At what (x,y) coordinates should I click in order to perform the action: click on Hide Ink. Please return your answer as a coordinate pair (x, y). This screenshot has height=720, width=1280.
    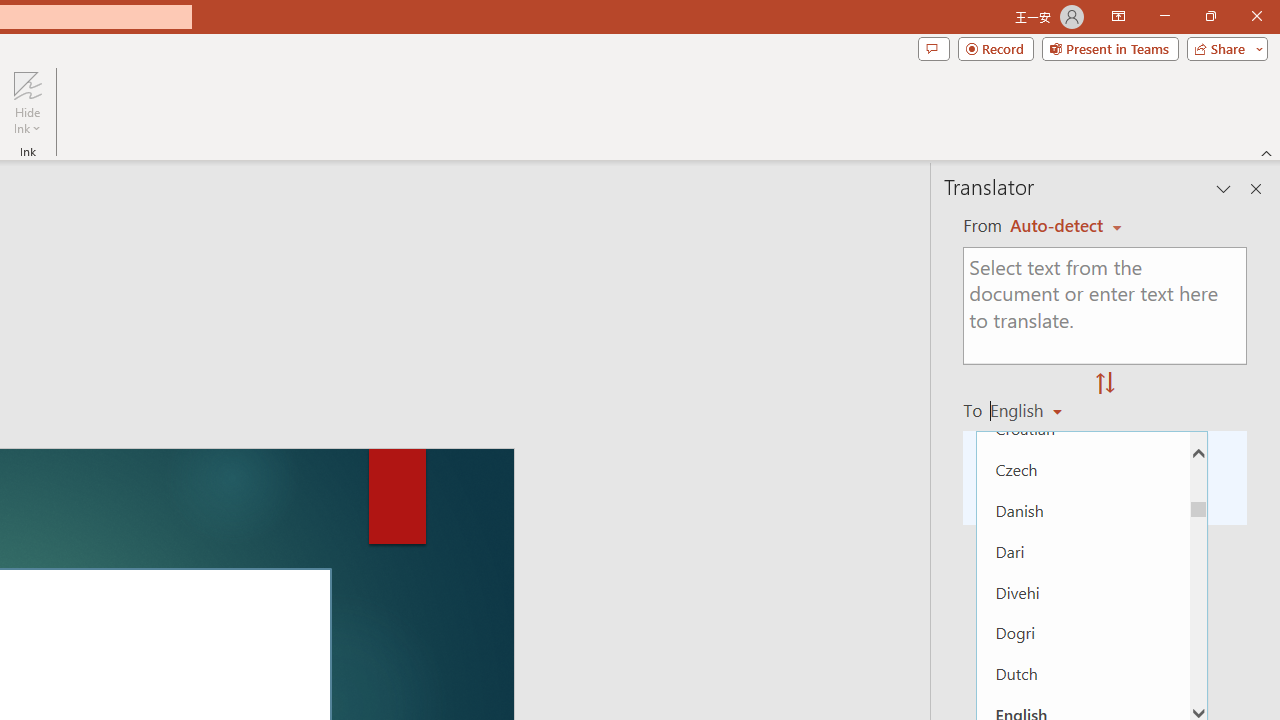
    Looking at the image, I should click on (27, 102).